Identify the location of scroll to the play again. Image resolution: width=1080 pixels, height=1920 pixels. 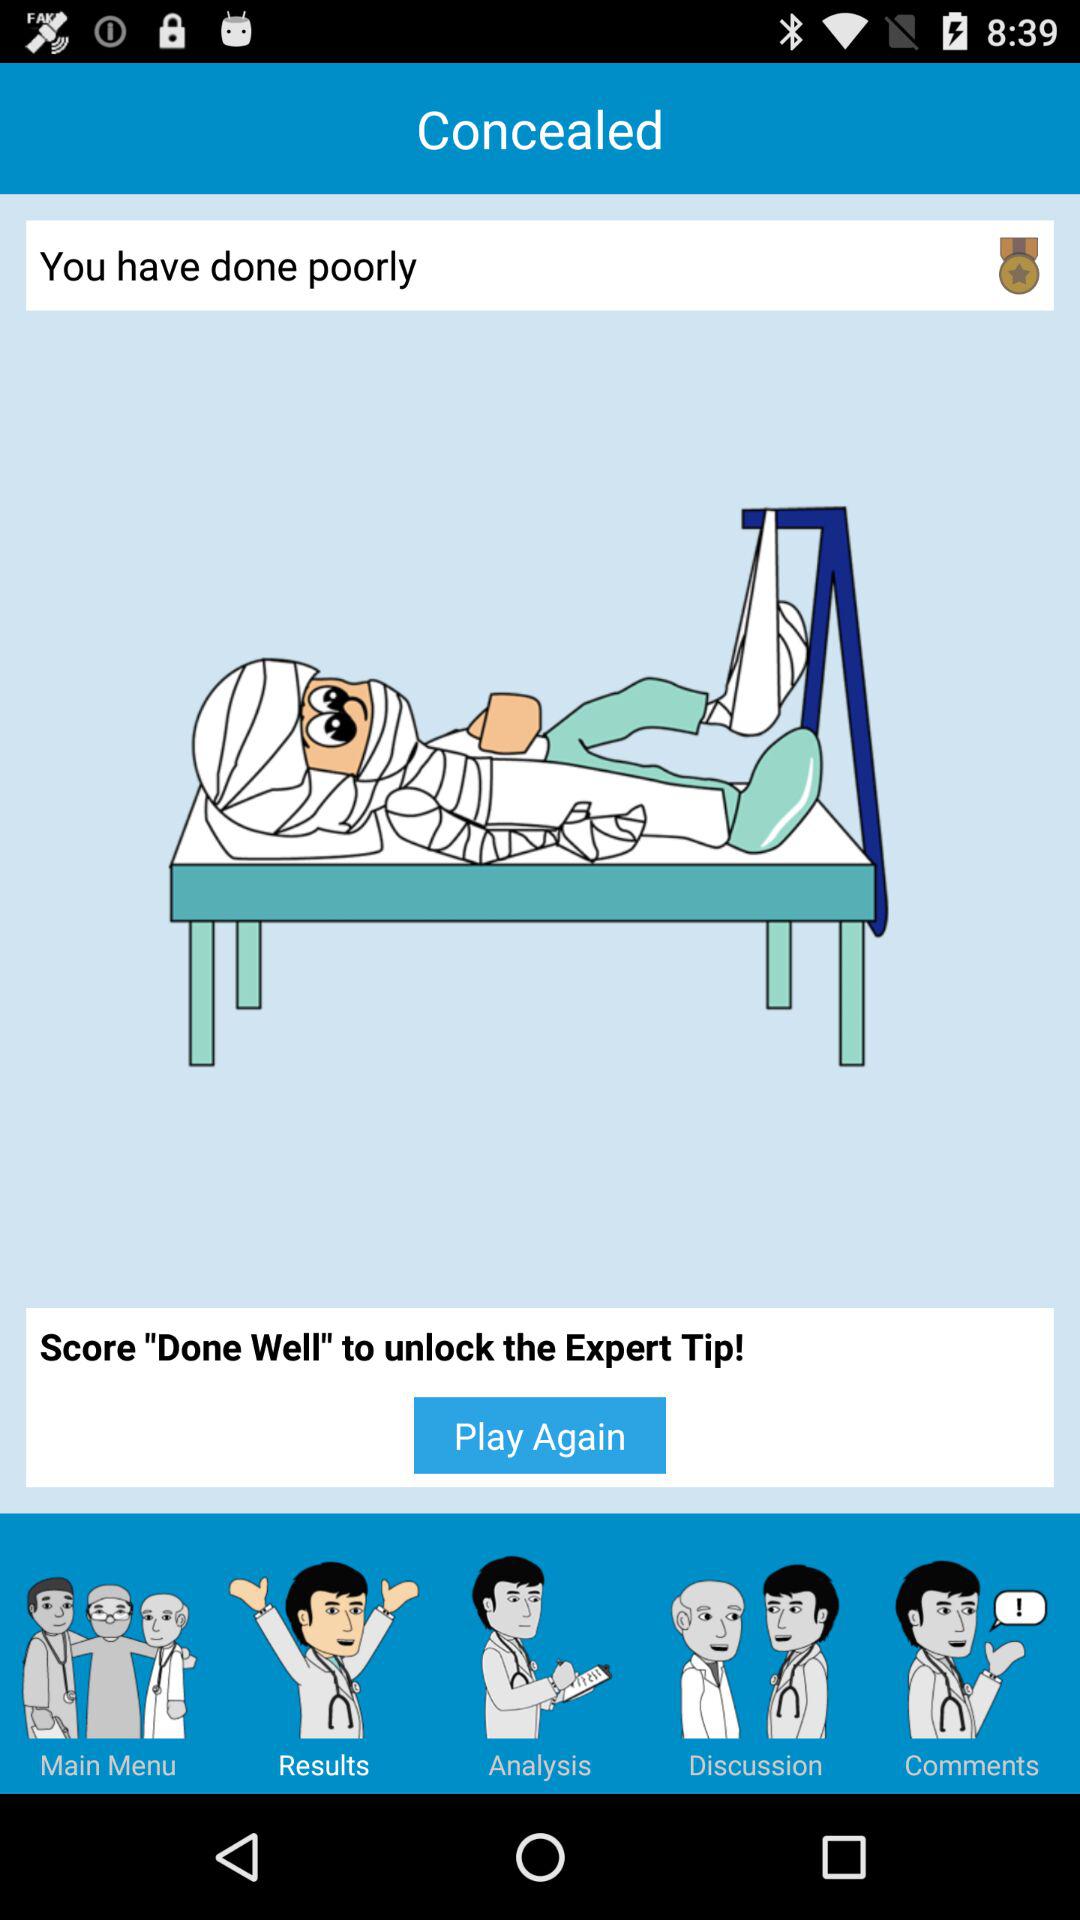
(540, 1435).